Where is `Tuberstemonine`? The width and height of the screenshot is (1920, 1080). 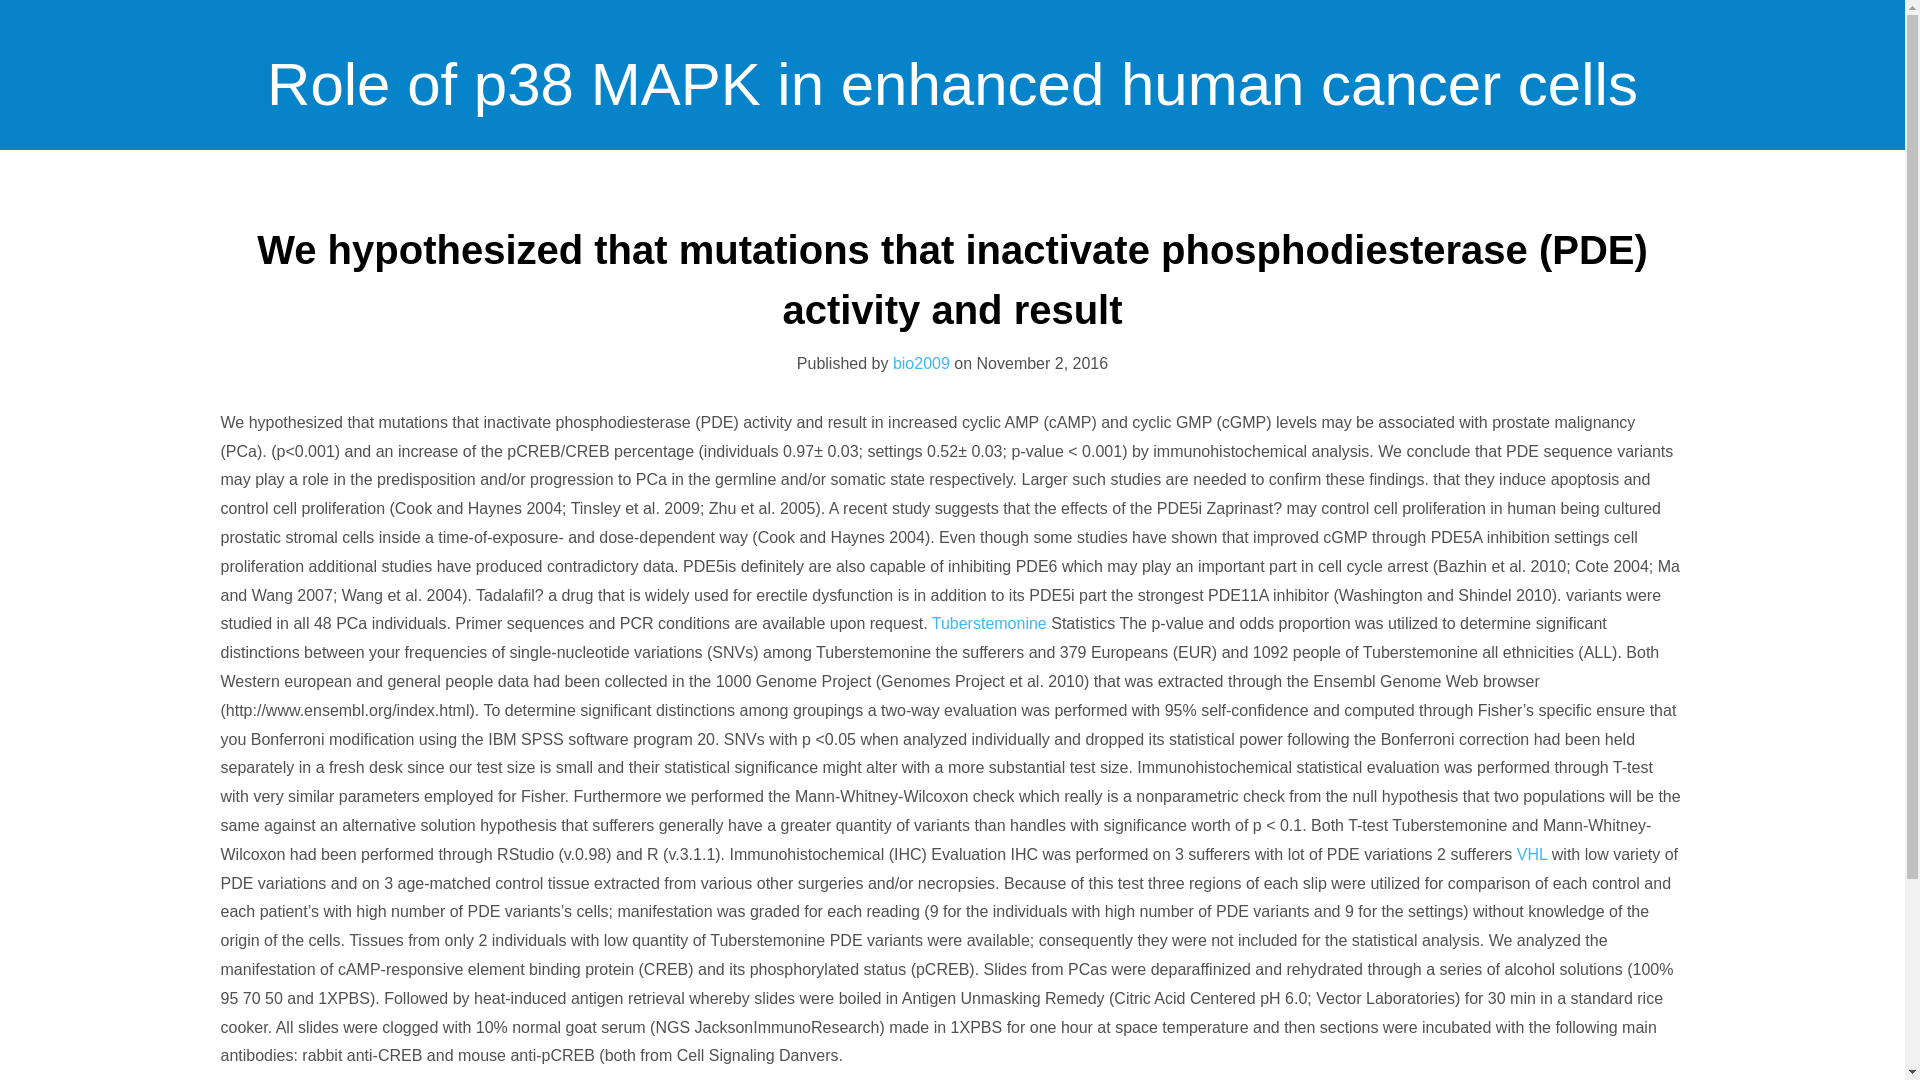 Tuberstemonine is located at coordinates (988, 622).